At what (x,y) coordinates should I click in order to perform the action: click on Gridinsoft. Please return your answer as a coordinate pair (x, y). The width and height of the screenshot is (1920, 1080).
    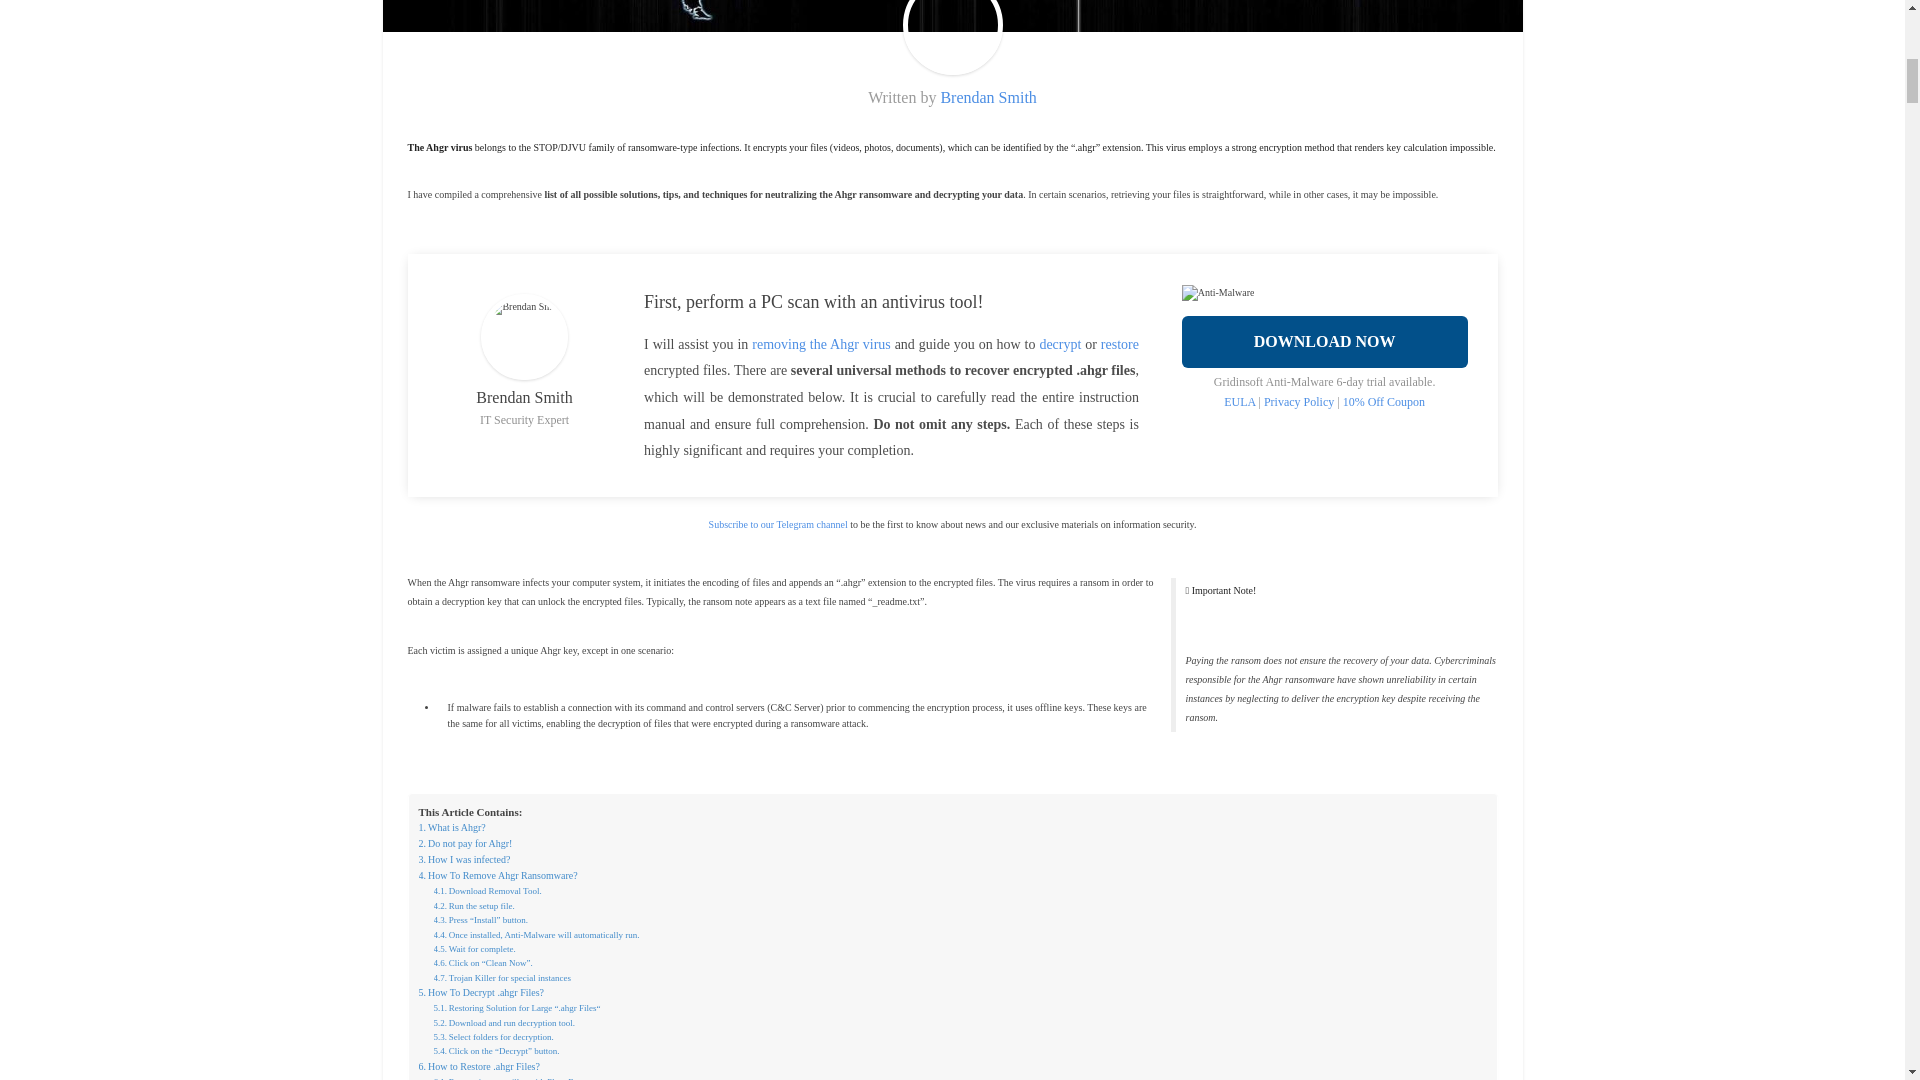
    Looking at the image, I should click on (1383, 402).